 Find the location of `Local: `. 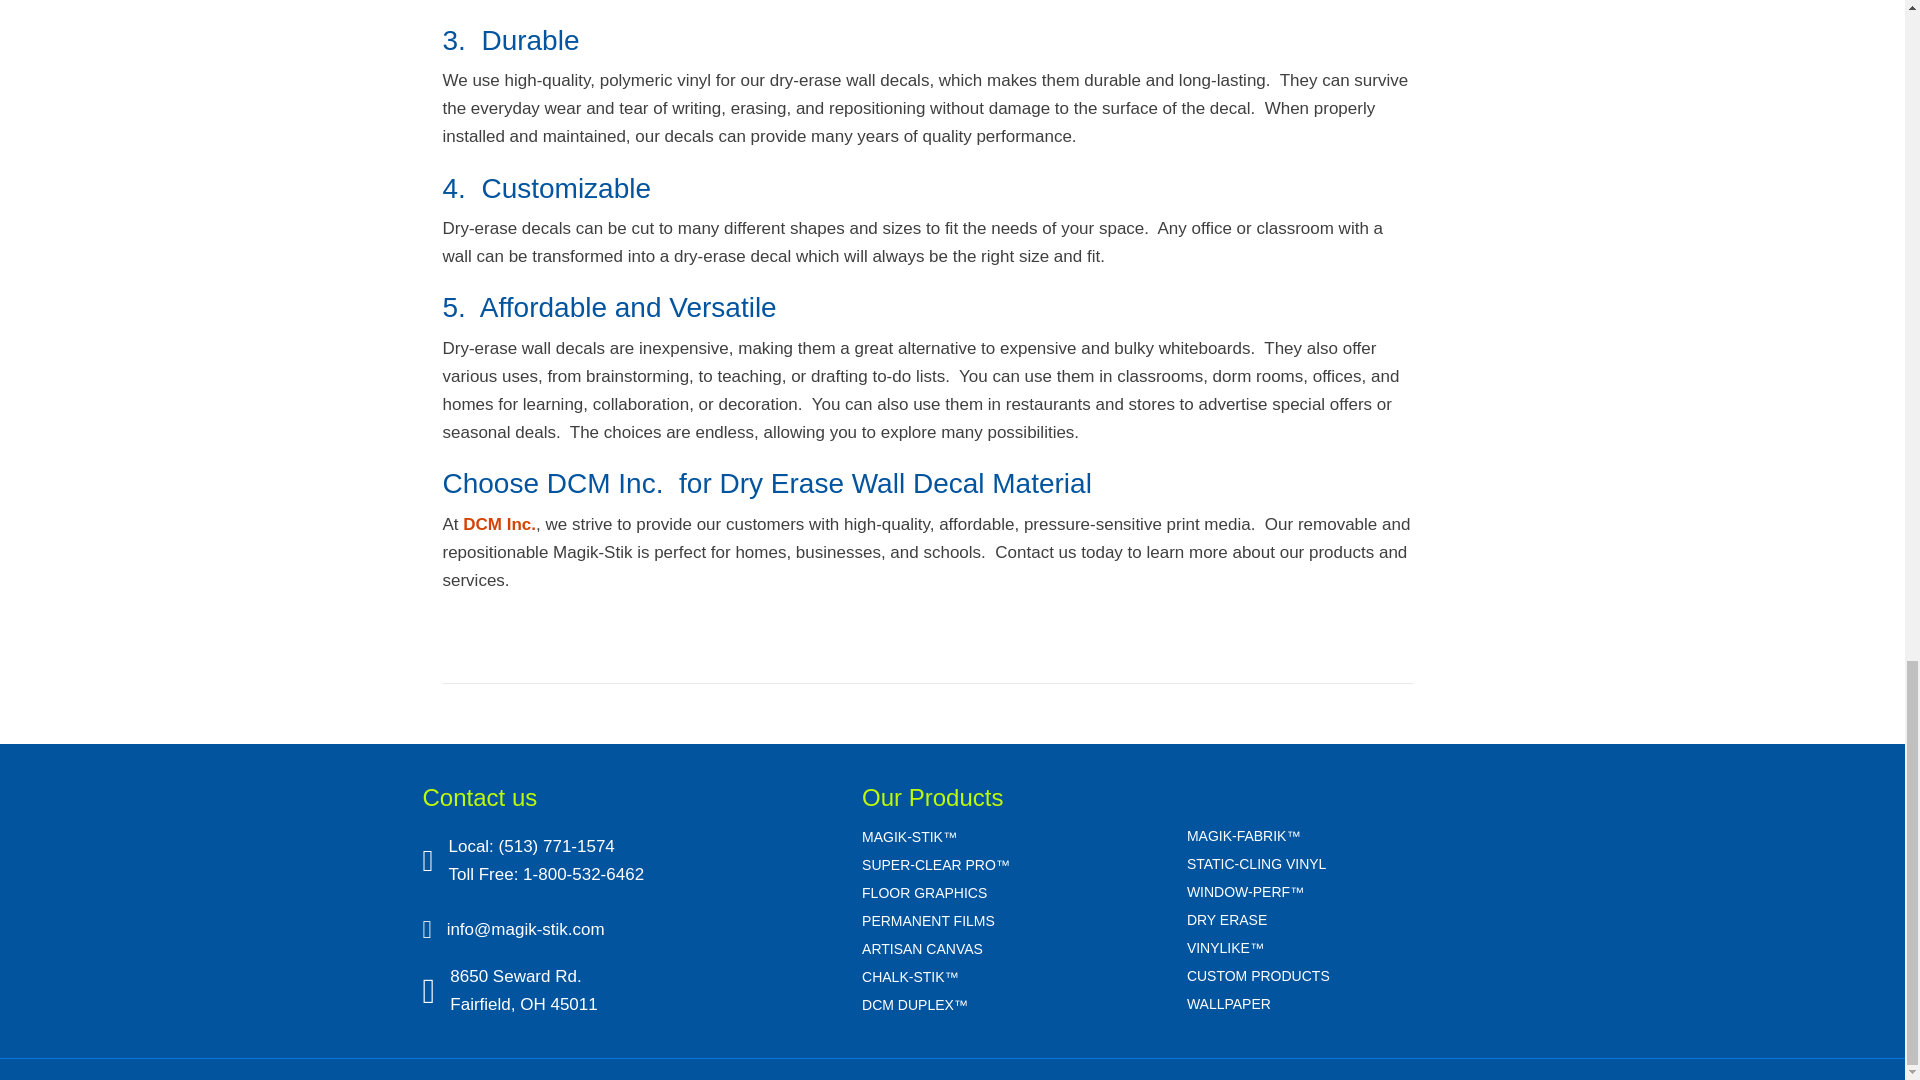

Local:  is located at coordinates (472, 846).